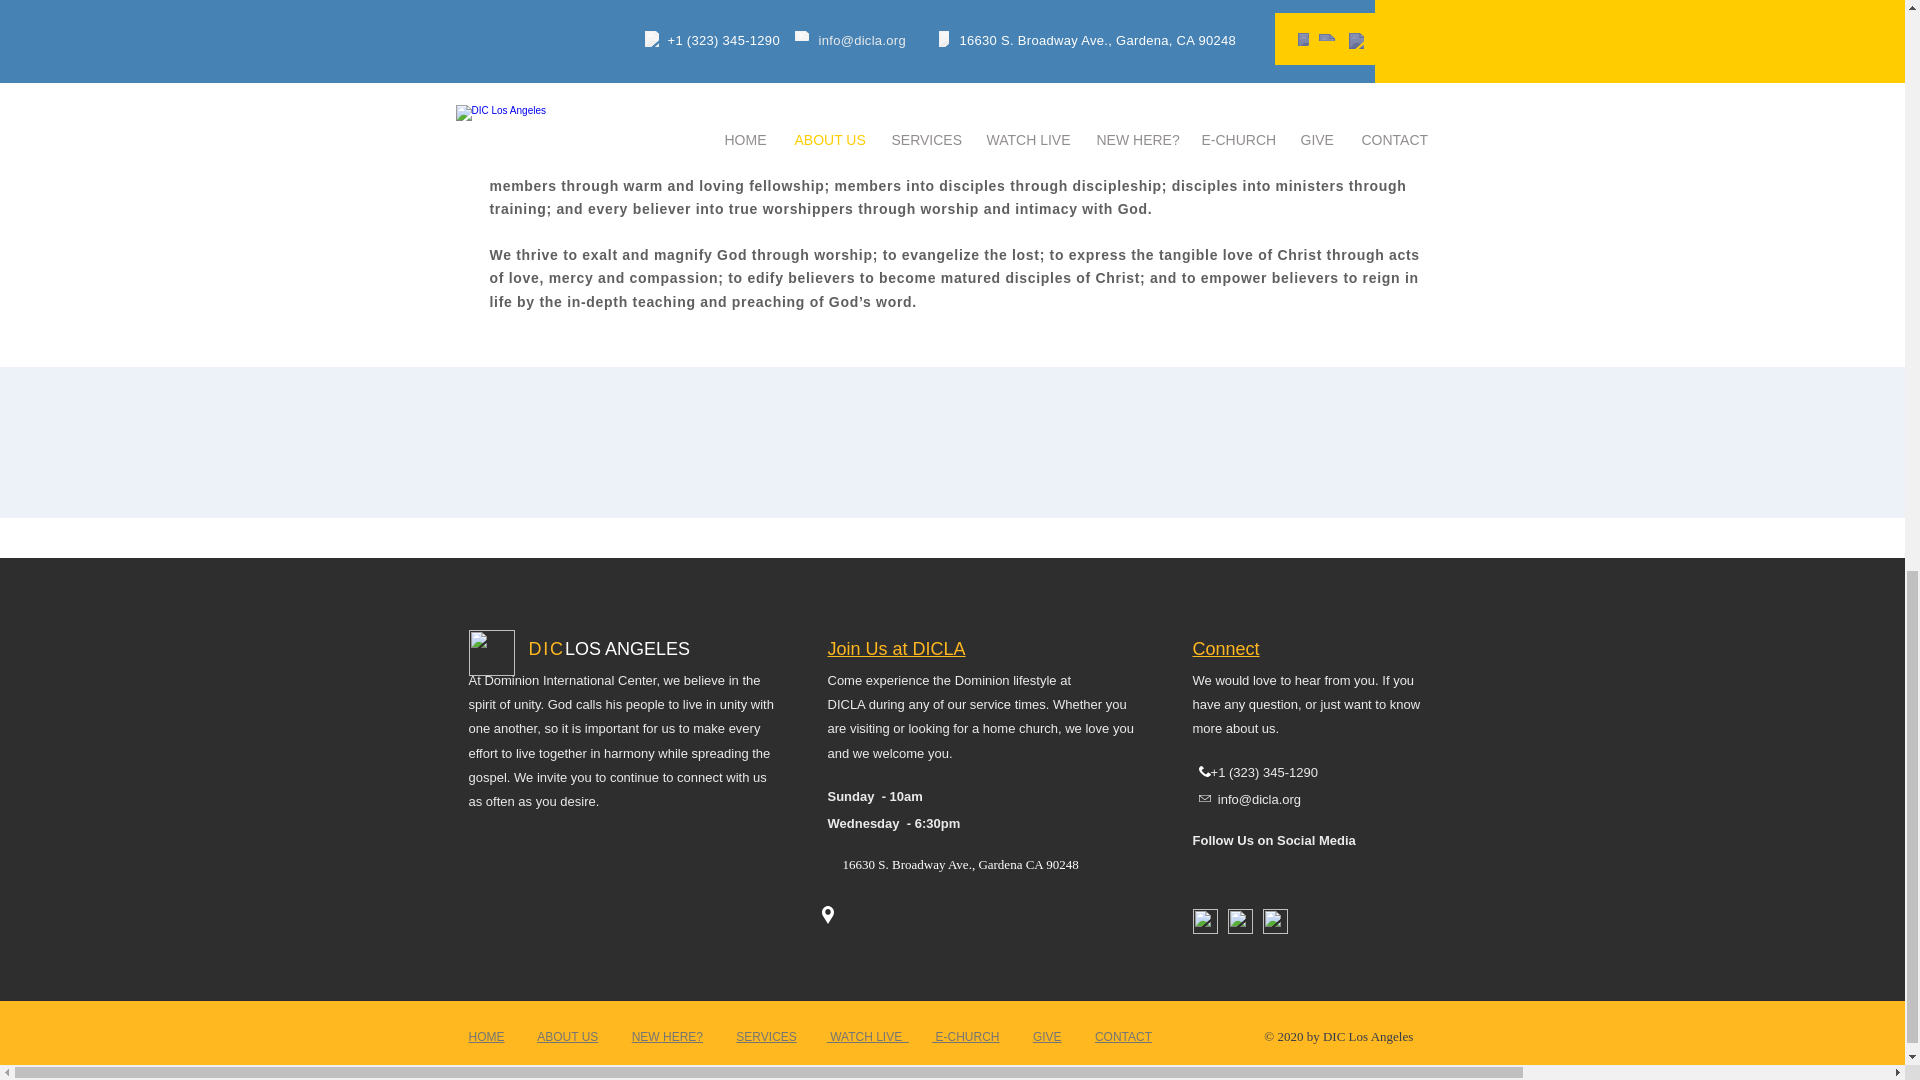  What do you see at coordinates (964, 1037) in the screenshot?
I see `E-CHURCH` at bounding box center [964, 1037].